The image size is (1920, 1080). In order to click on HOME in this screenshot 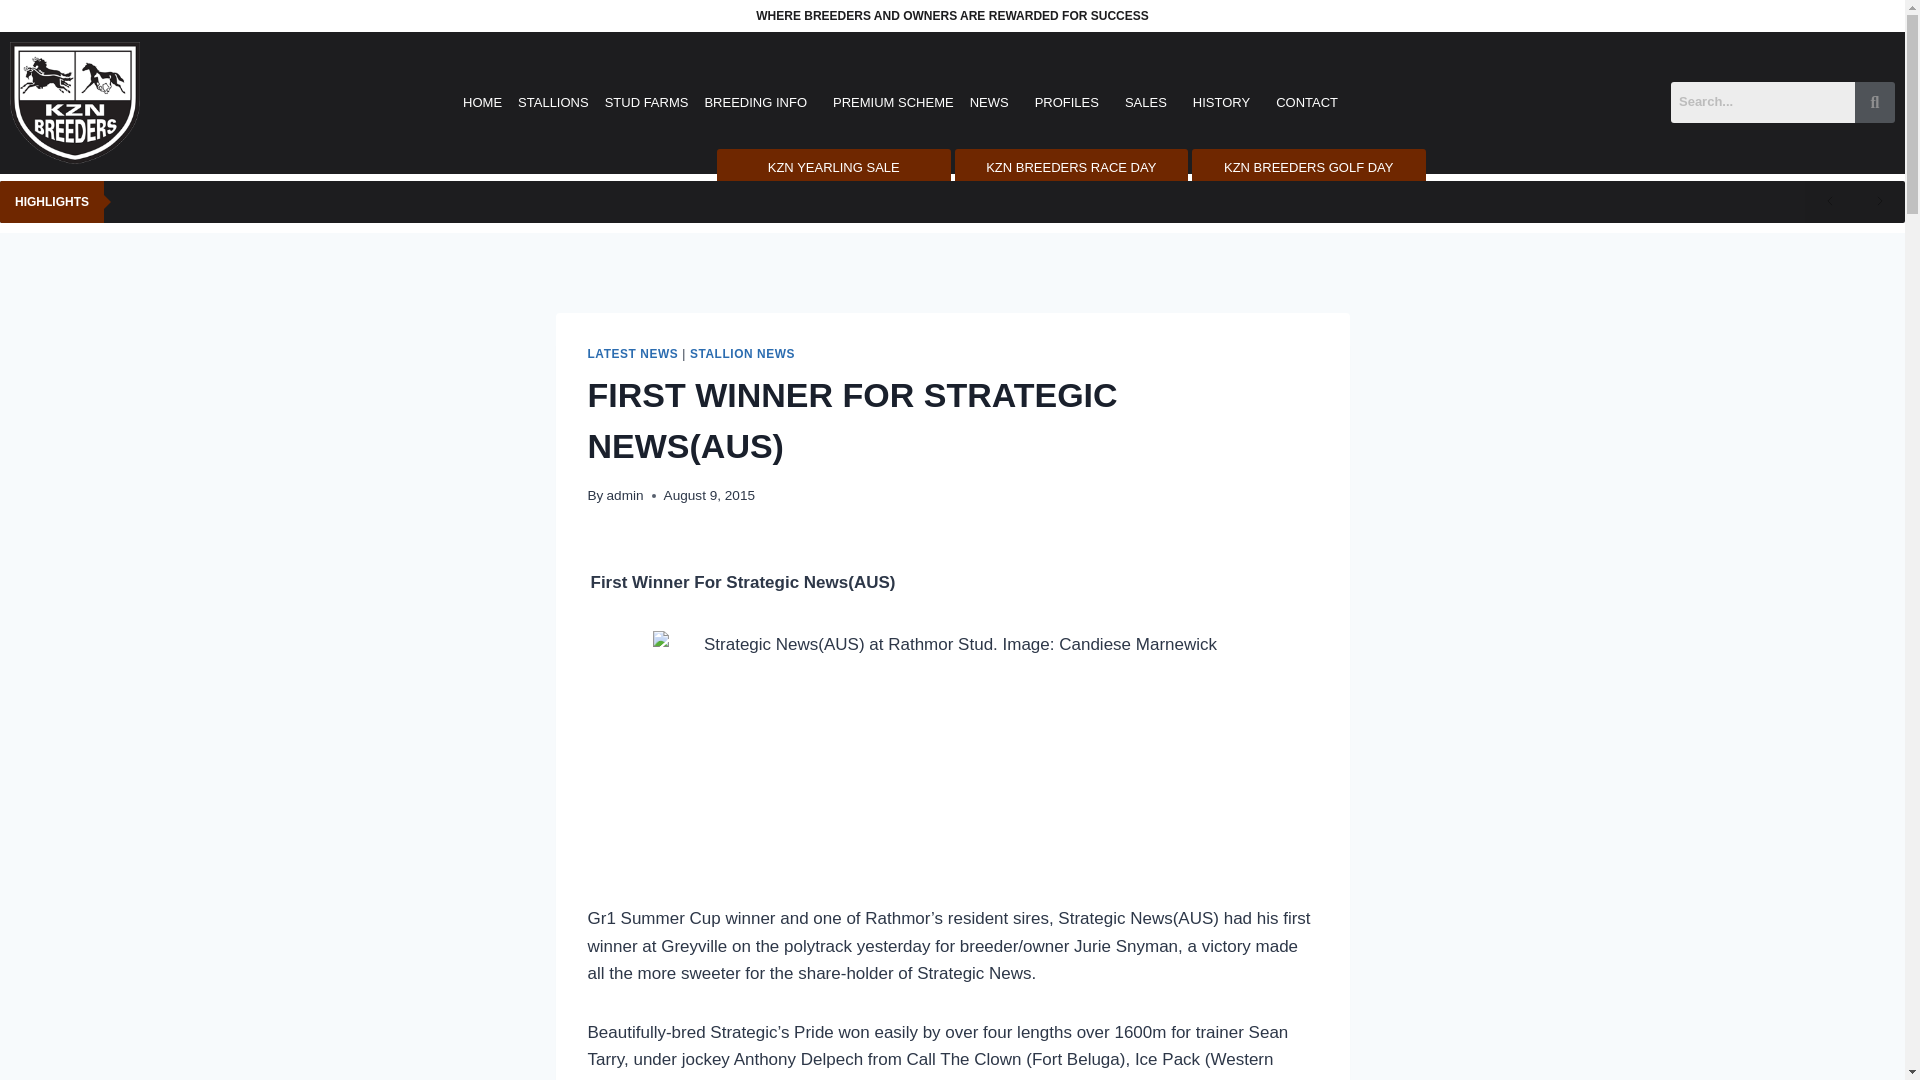, I will do `click(482, 102)`.